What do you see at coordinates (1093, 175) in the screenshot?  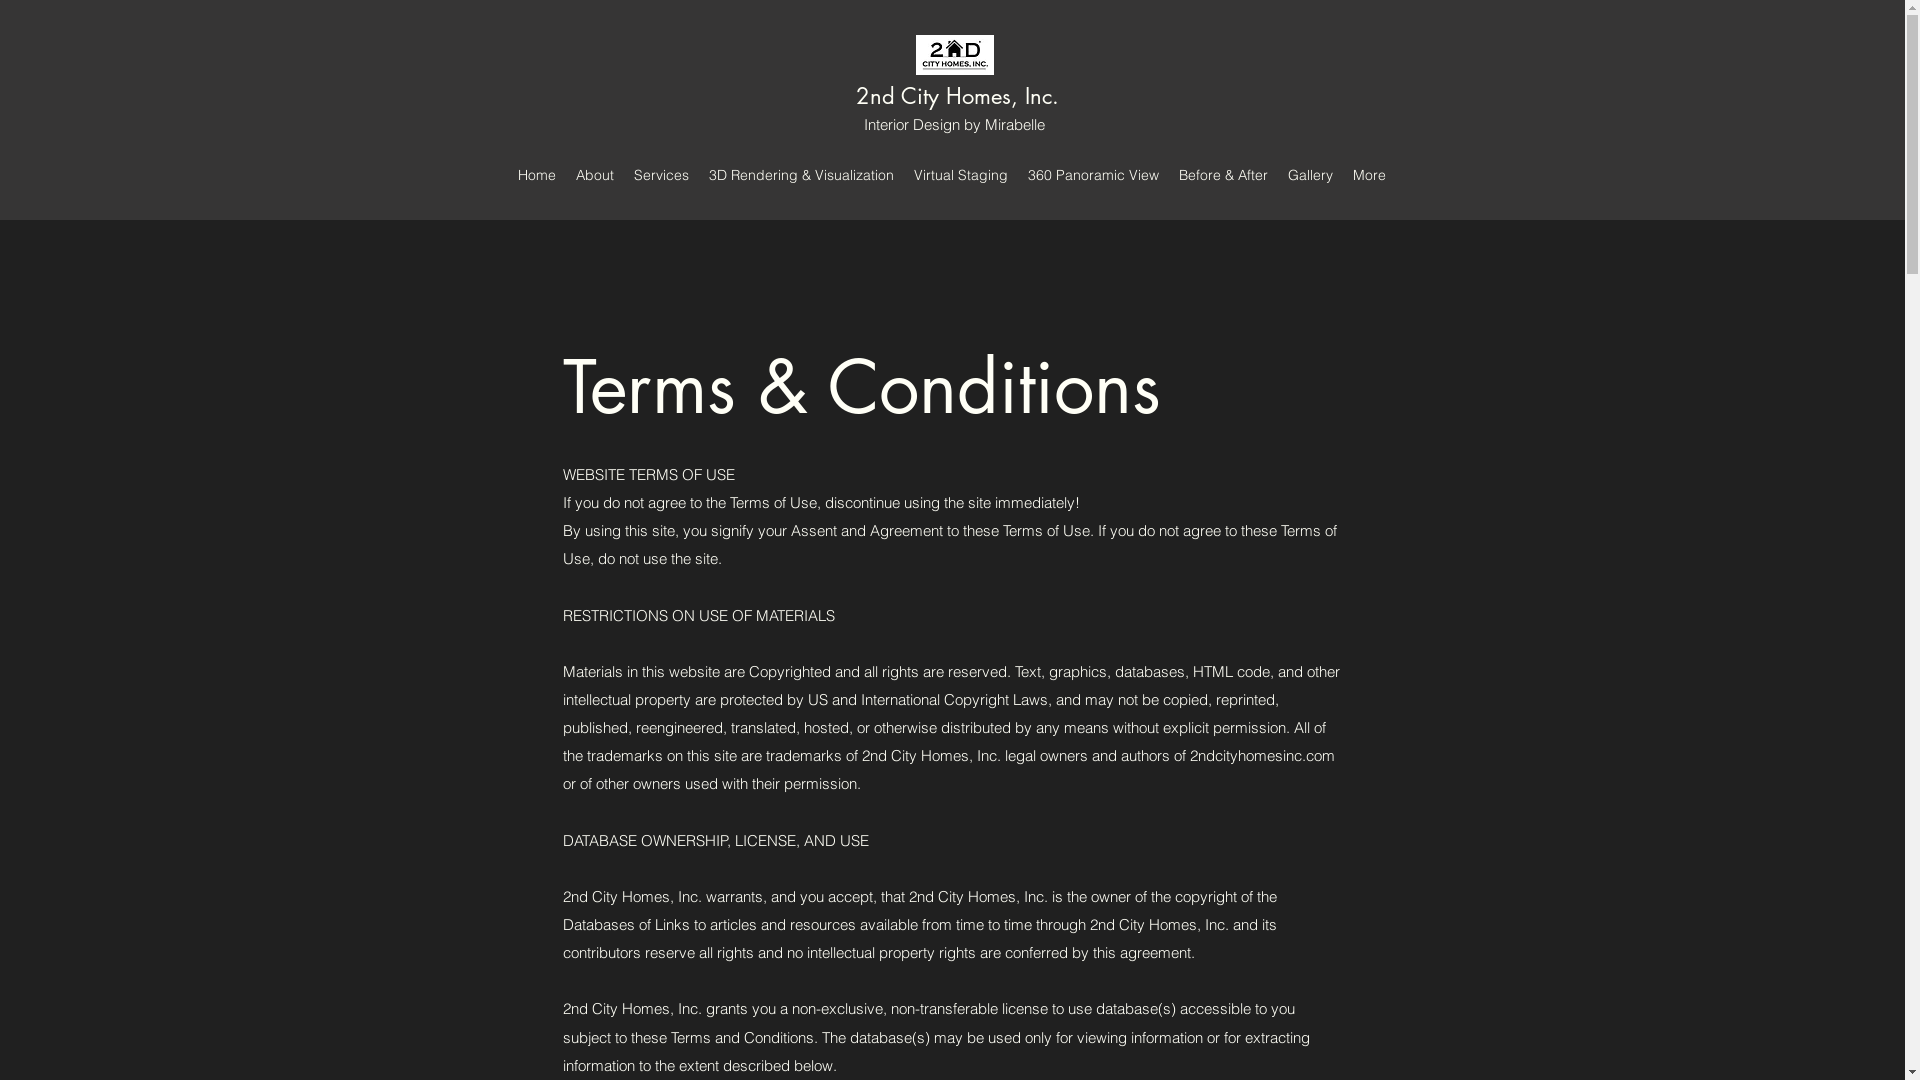 I see `360 Panoramic View` at bounding box center [1093, 175].